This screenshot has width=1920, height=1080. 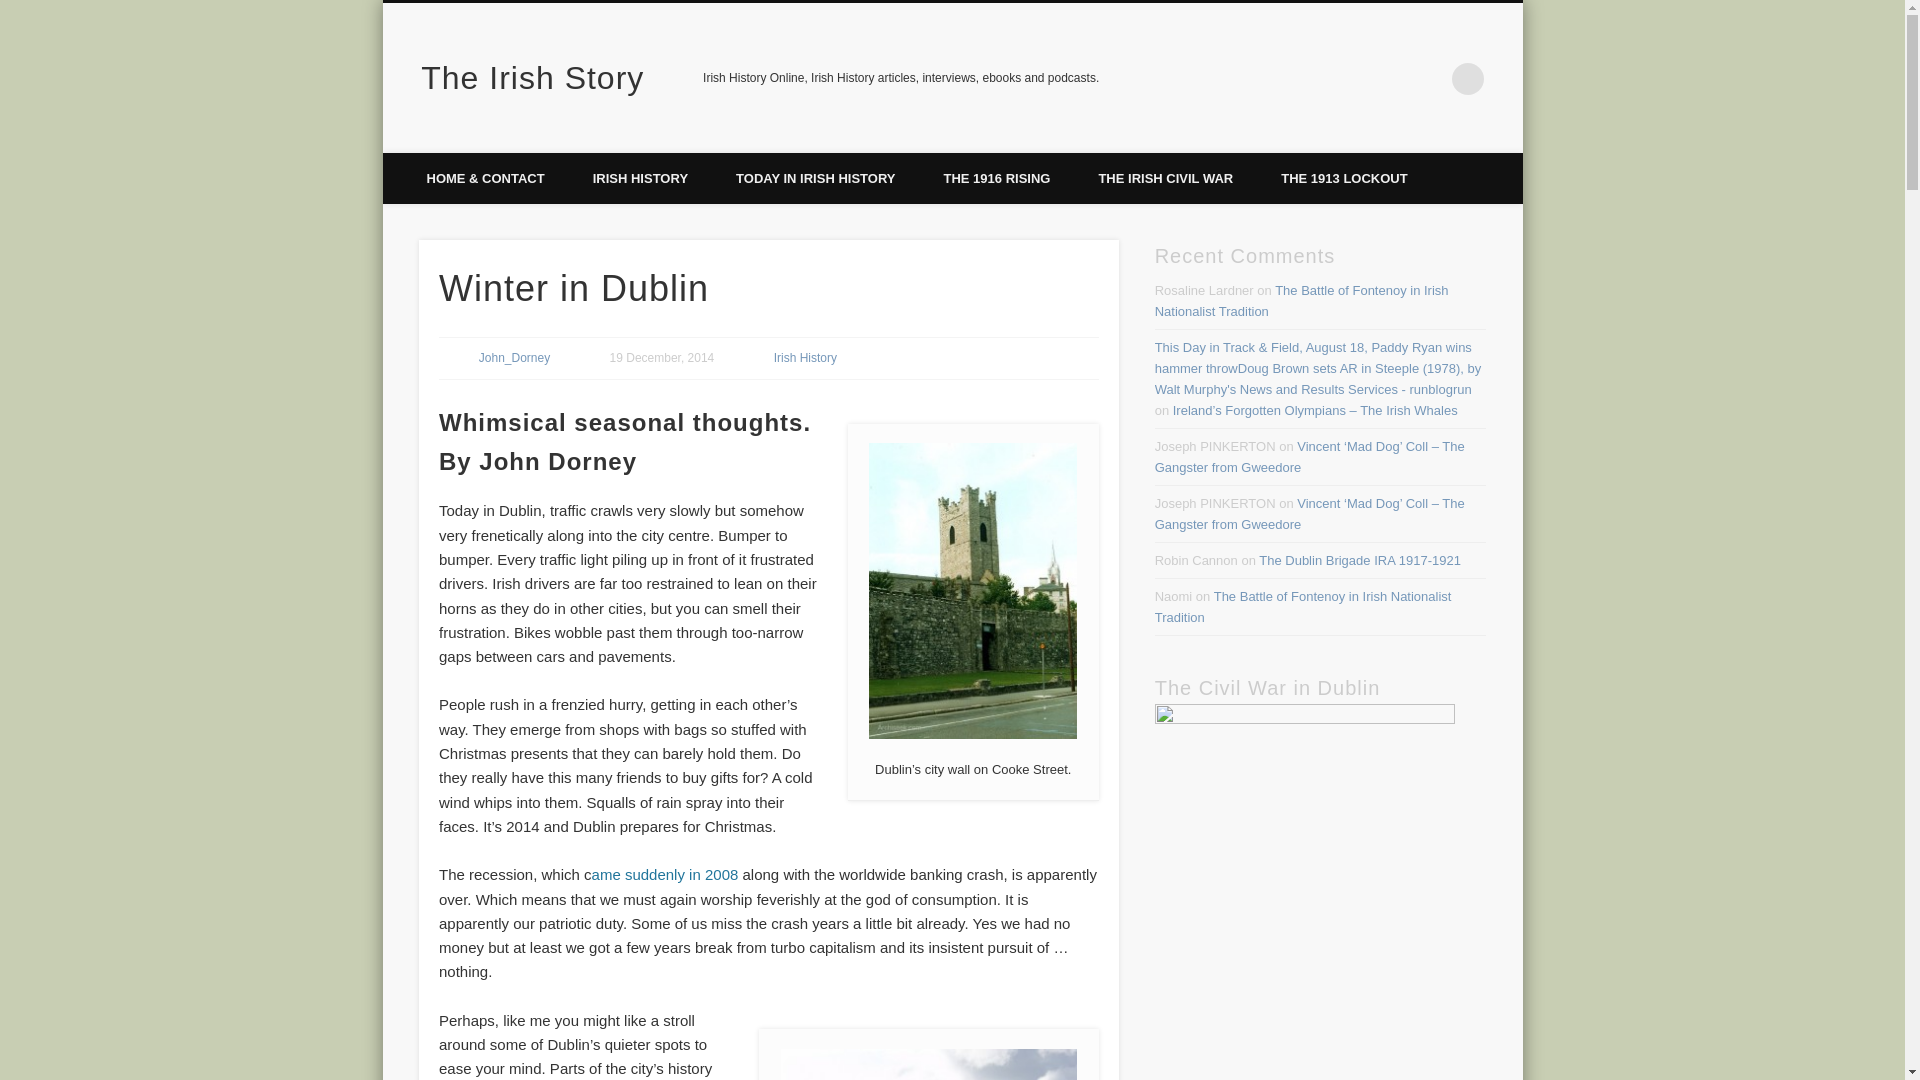 What do you see at coordinates (1344, 178) in the screenshot?
I see `THE 1913 LOCKOUT` at bounding box center [1344, 178].